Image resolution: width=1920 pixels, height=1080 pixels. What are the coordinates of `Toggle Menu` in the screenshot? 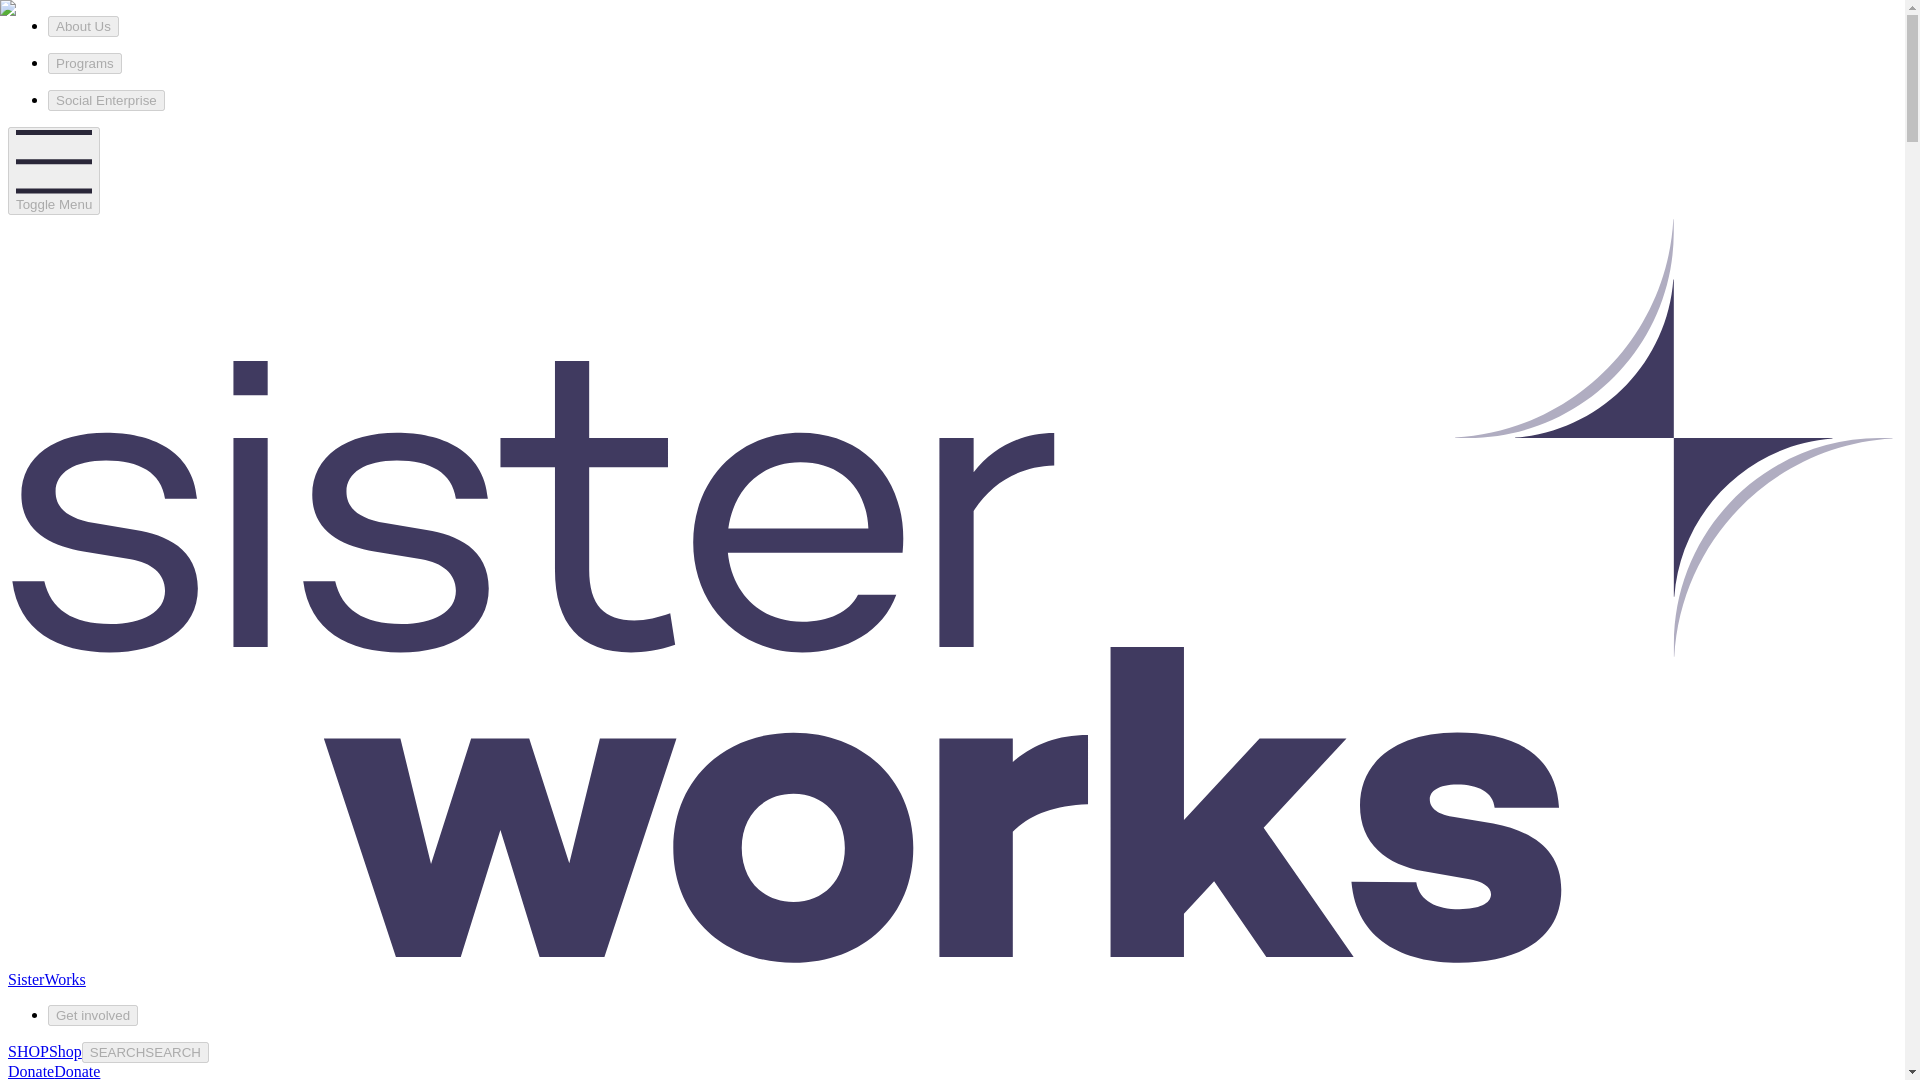 It's located at (53, 170).